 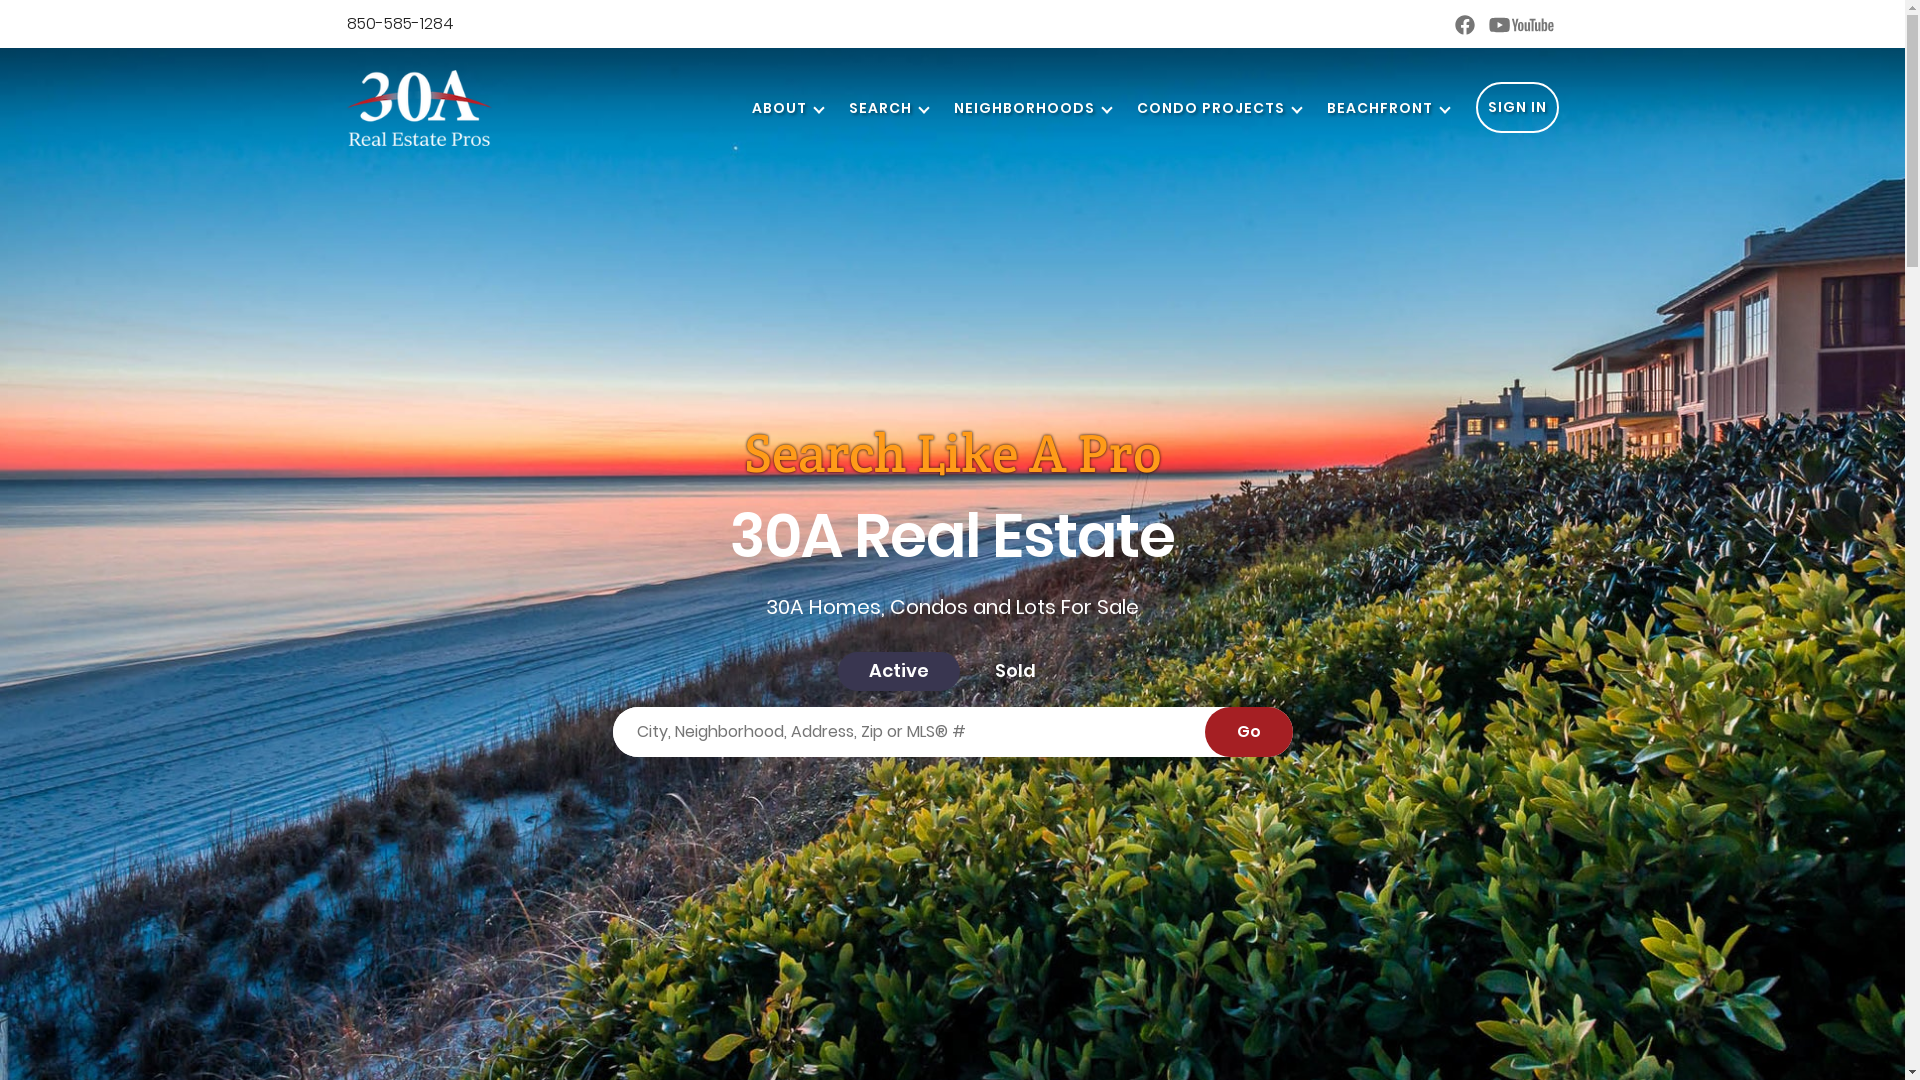 What do you see at coordinates (880, 108) in the screenshot?
I see `SEARCH` at bounding box center [880, 108].